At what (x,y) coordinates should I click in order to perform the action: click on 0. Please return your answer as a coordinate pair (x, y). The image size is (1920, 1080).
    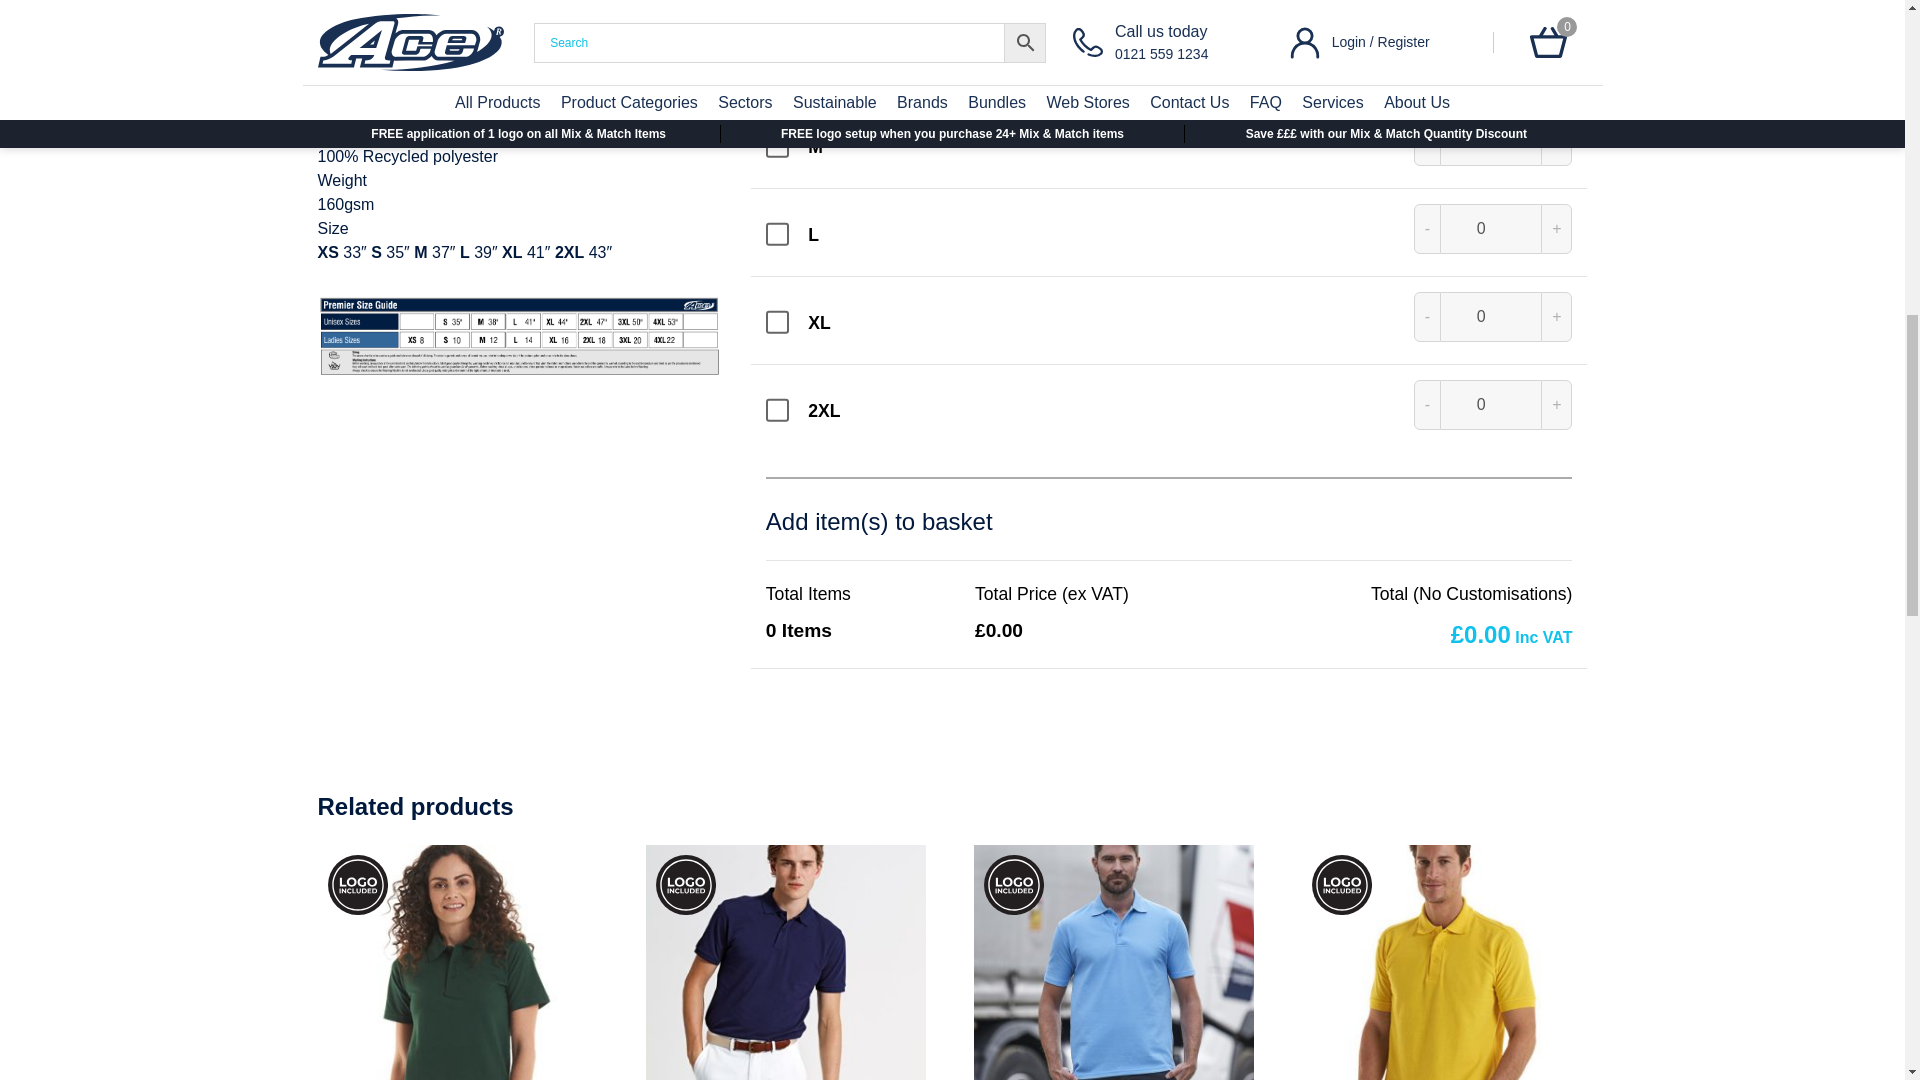
    Looking at the image, I should click on (1491, 404).